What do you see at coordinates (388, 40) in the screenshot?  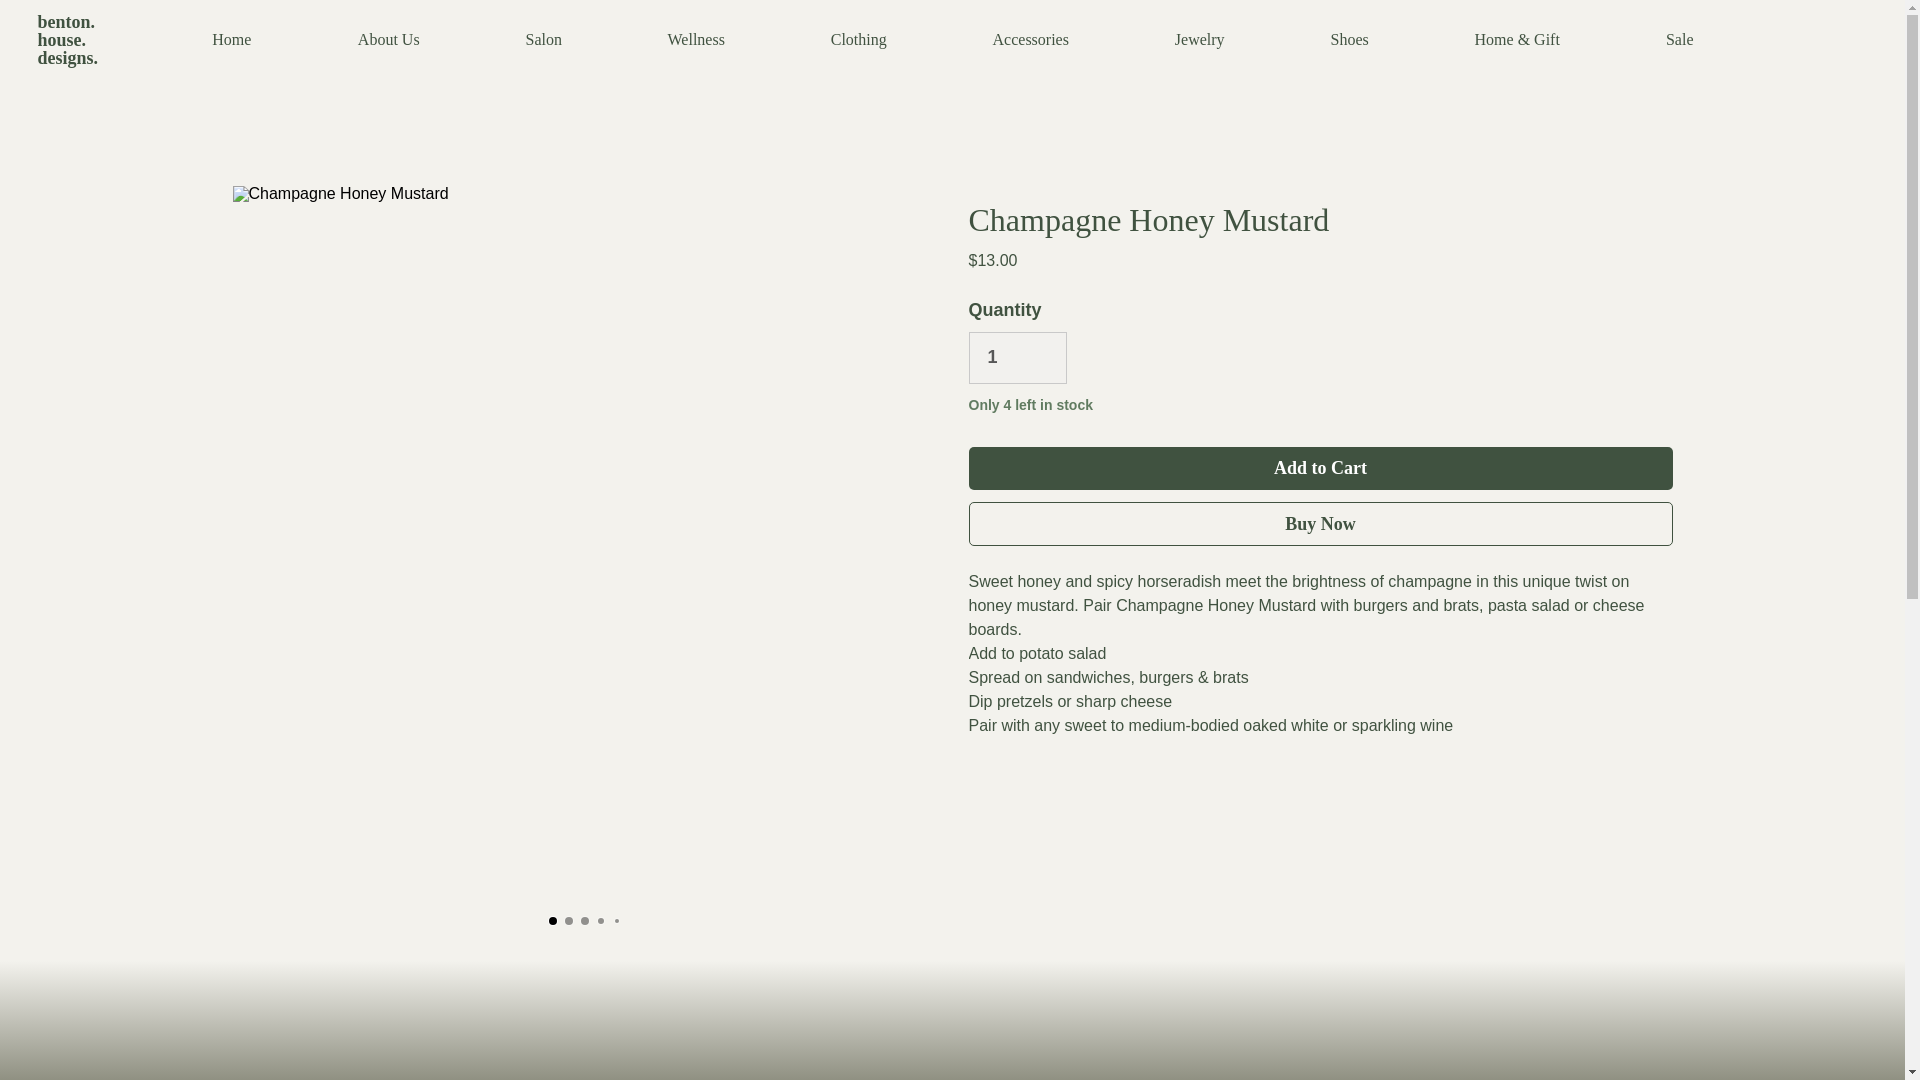 I see `About Us` at bounding box center [388, 40].